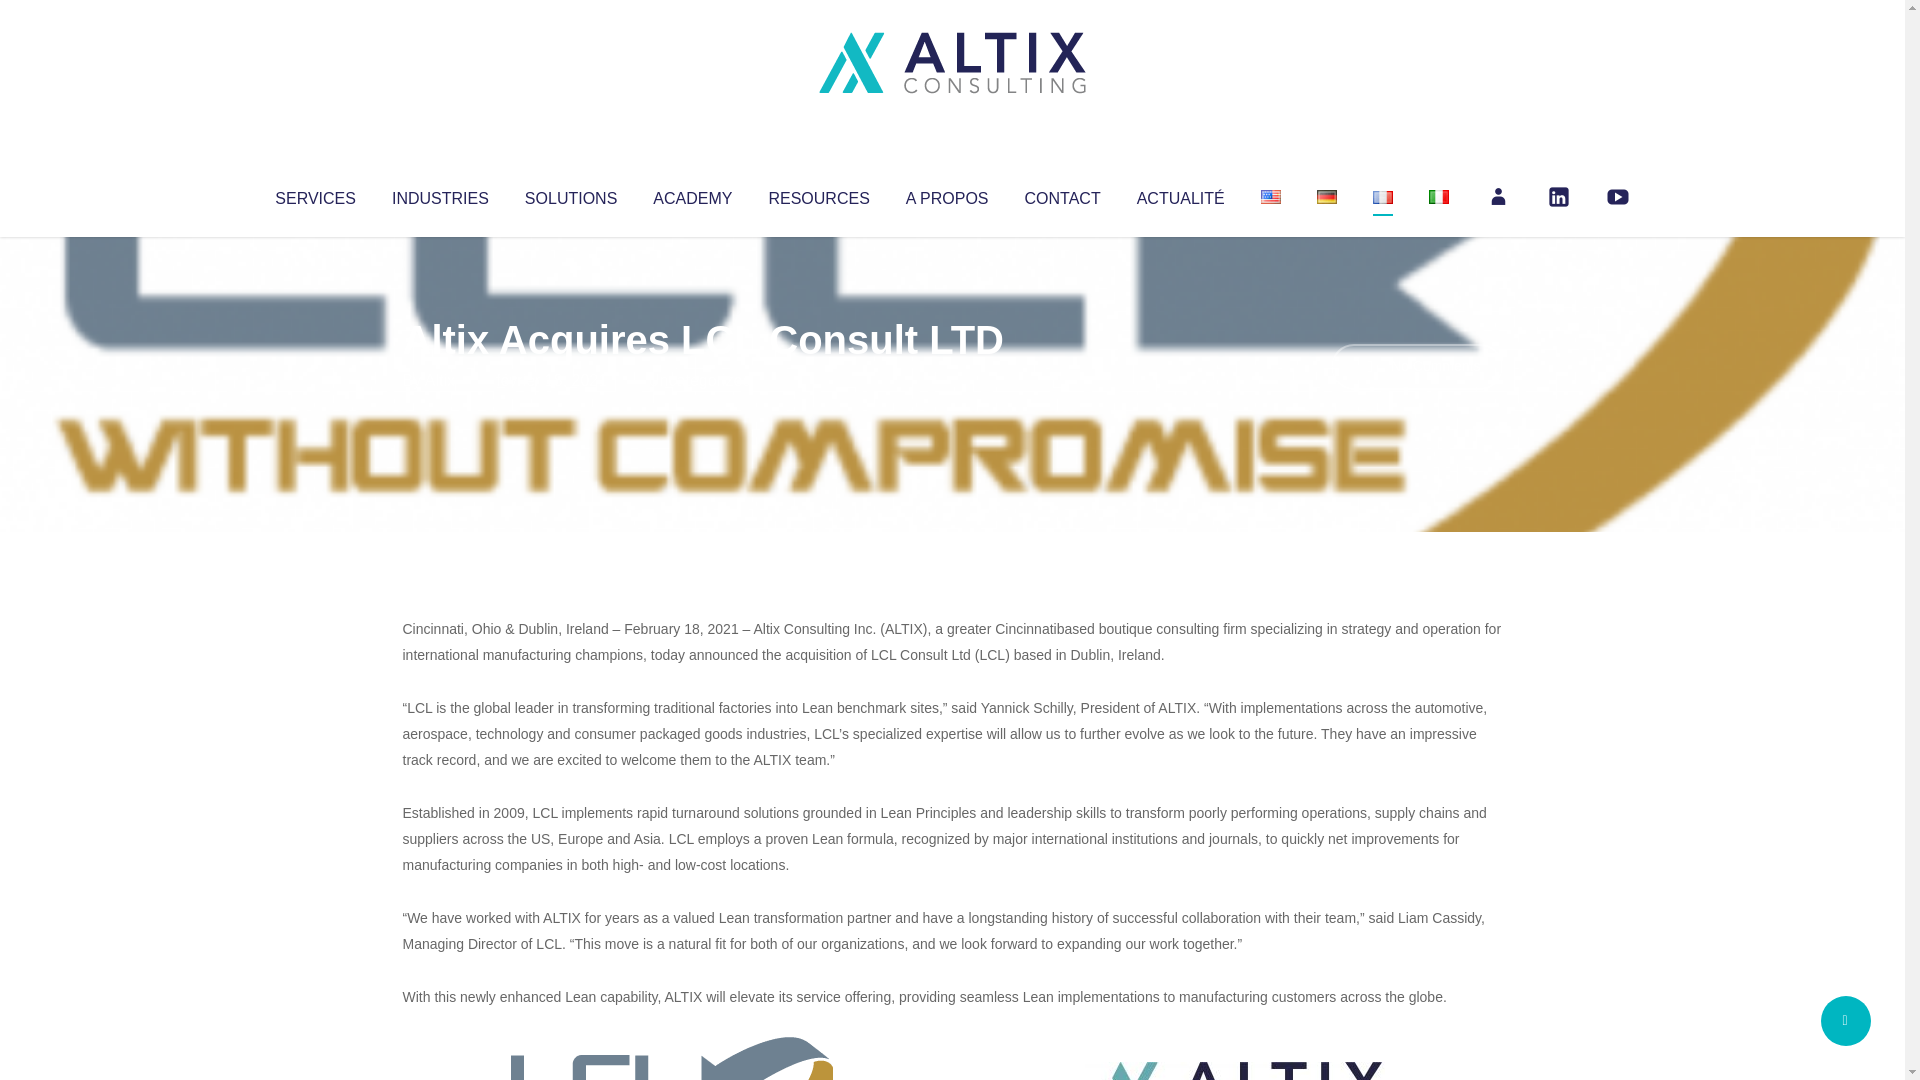  What do you see at coordinates (818, 194) in the screenshot?
I see `RESOURCES` at bounding box center [818, 194].